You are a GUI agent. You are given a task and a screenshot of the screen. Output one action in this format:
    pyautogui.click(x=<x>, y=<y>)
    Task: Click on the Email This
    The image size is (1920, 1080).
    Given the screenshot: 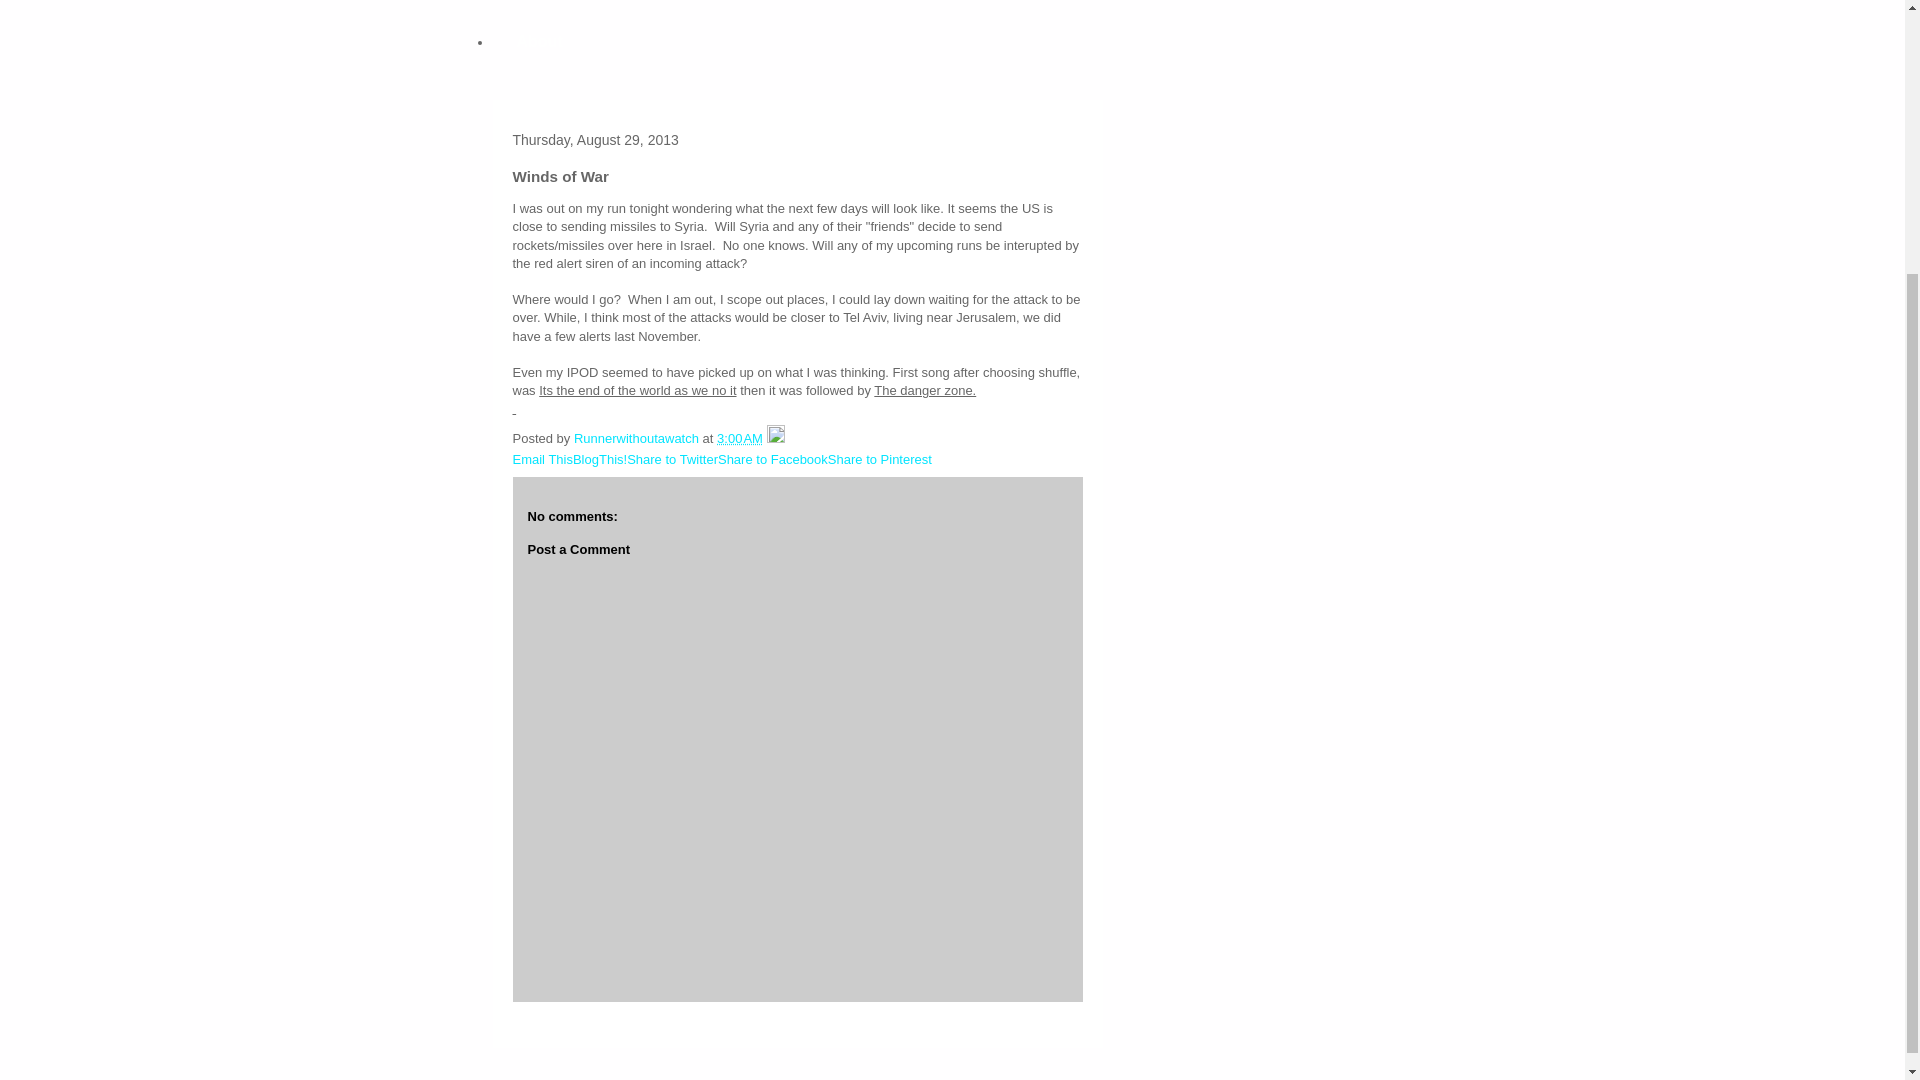 What is the action you would take?
    pyautogui.click(x=542, y=459)
    